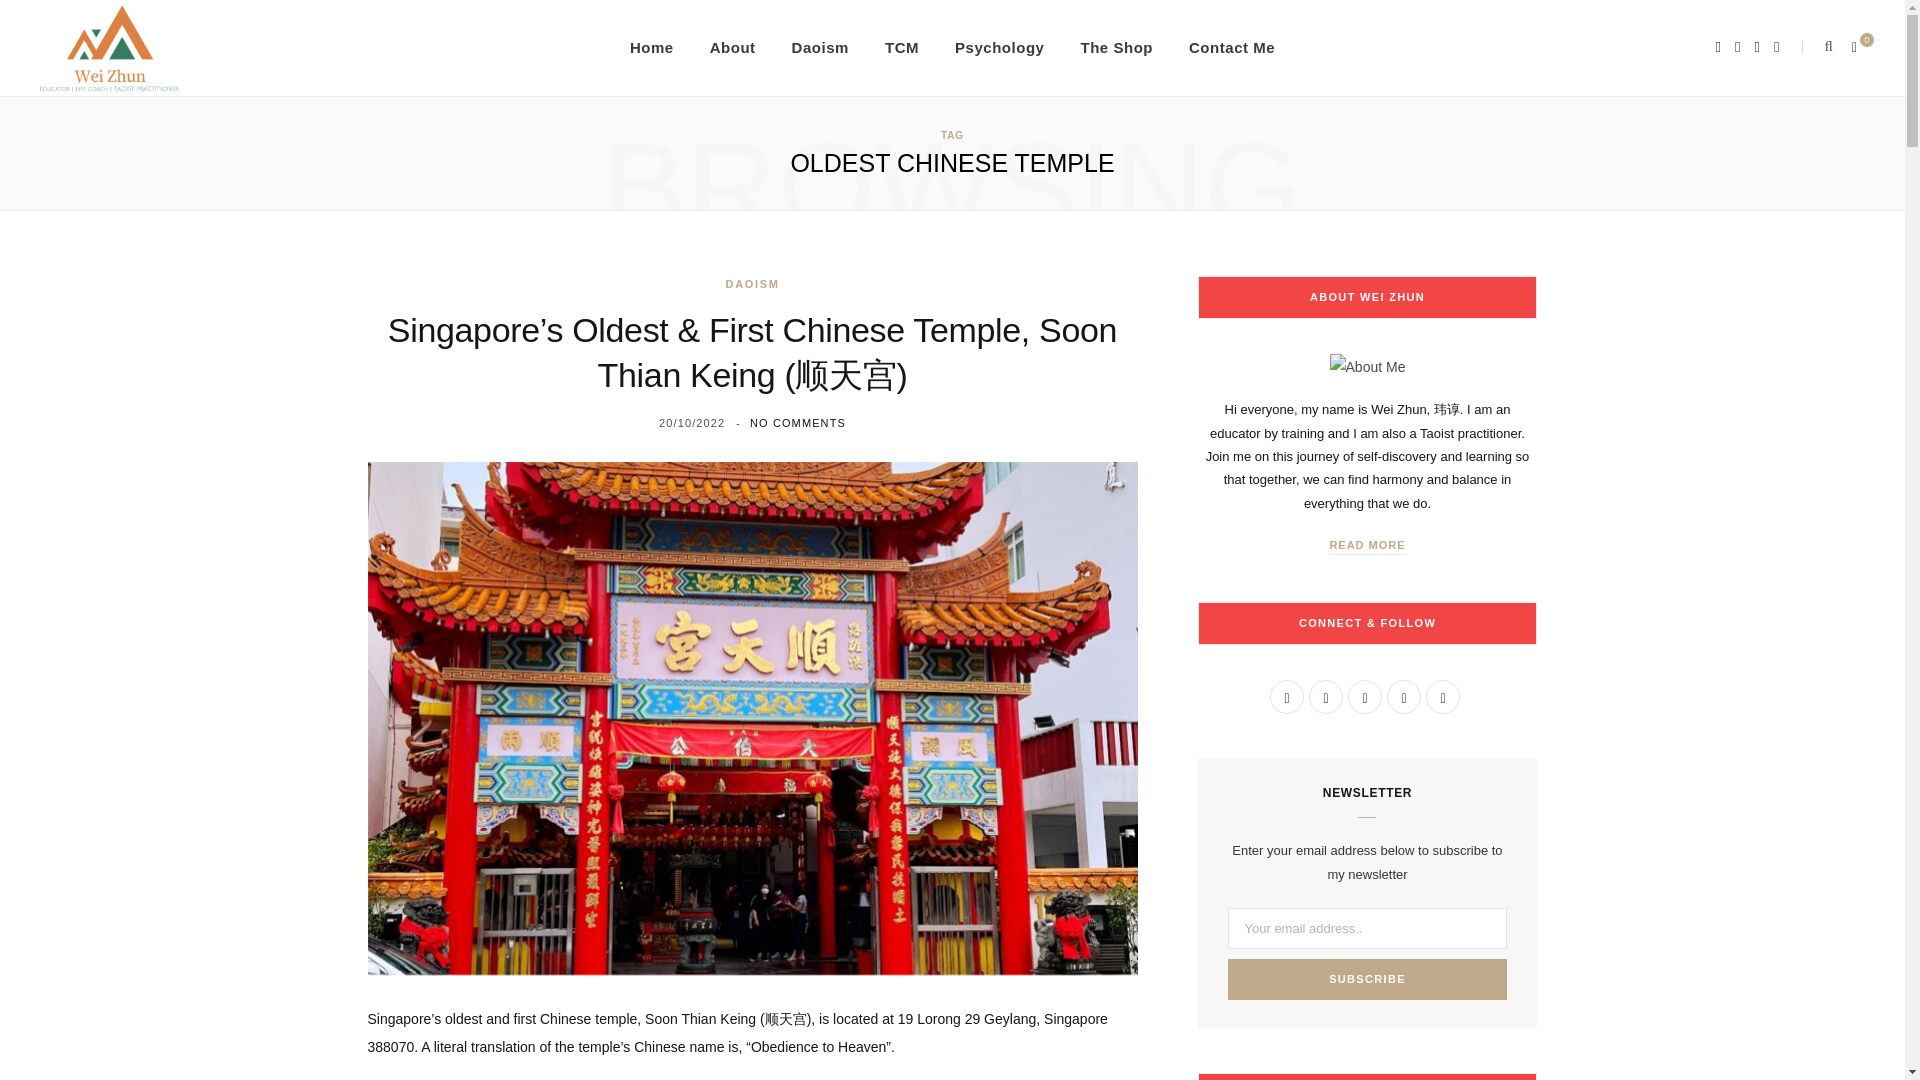 This screenshot has height=1080, width=1920. Describe the element at coordinates (752, 284) in the screenshot. I see `DAOISM` at that location.